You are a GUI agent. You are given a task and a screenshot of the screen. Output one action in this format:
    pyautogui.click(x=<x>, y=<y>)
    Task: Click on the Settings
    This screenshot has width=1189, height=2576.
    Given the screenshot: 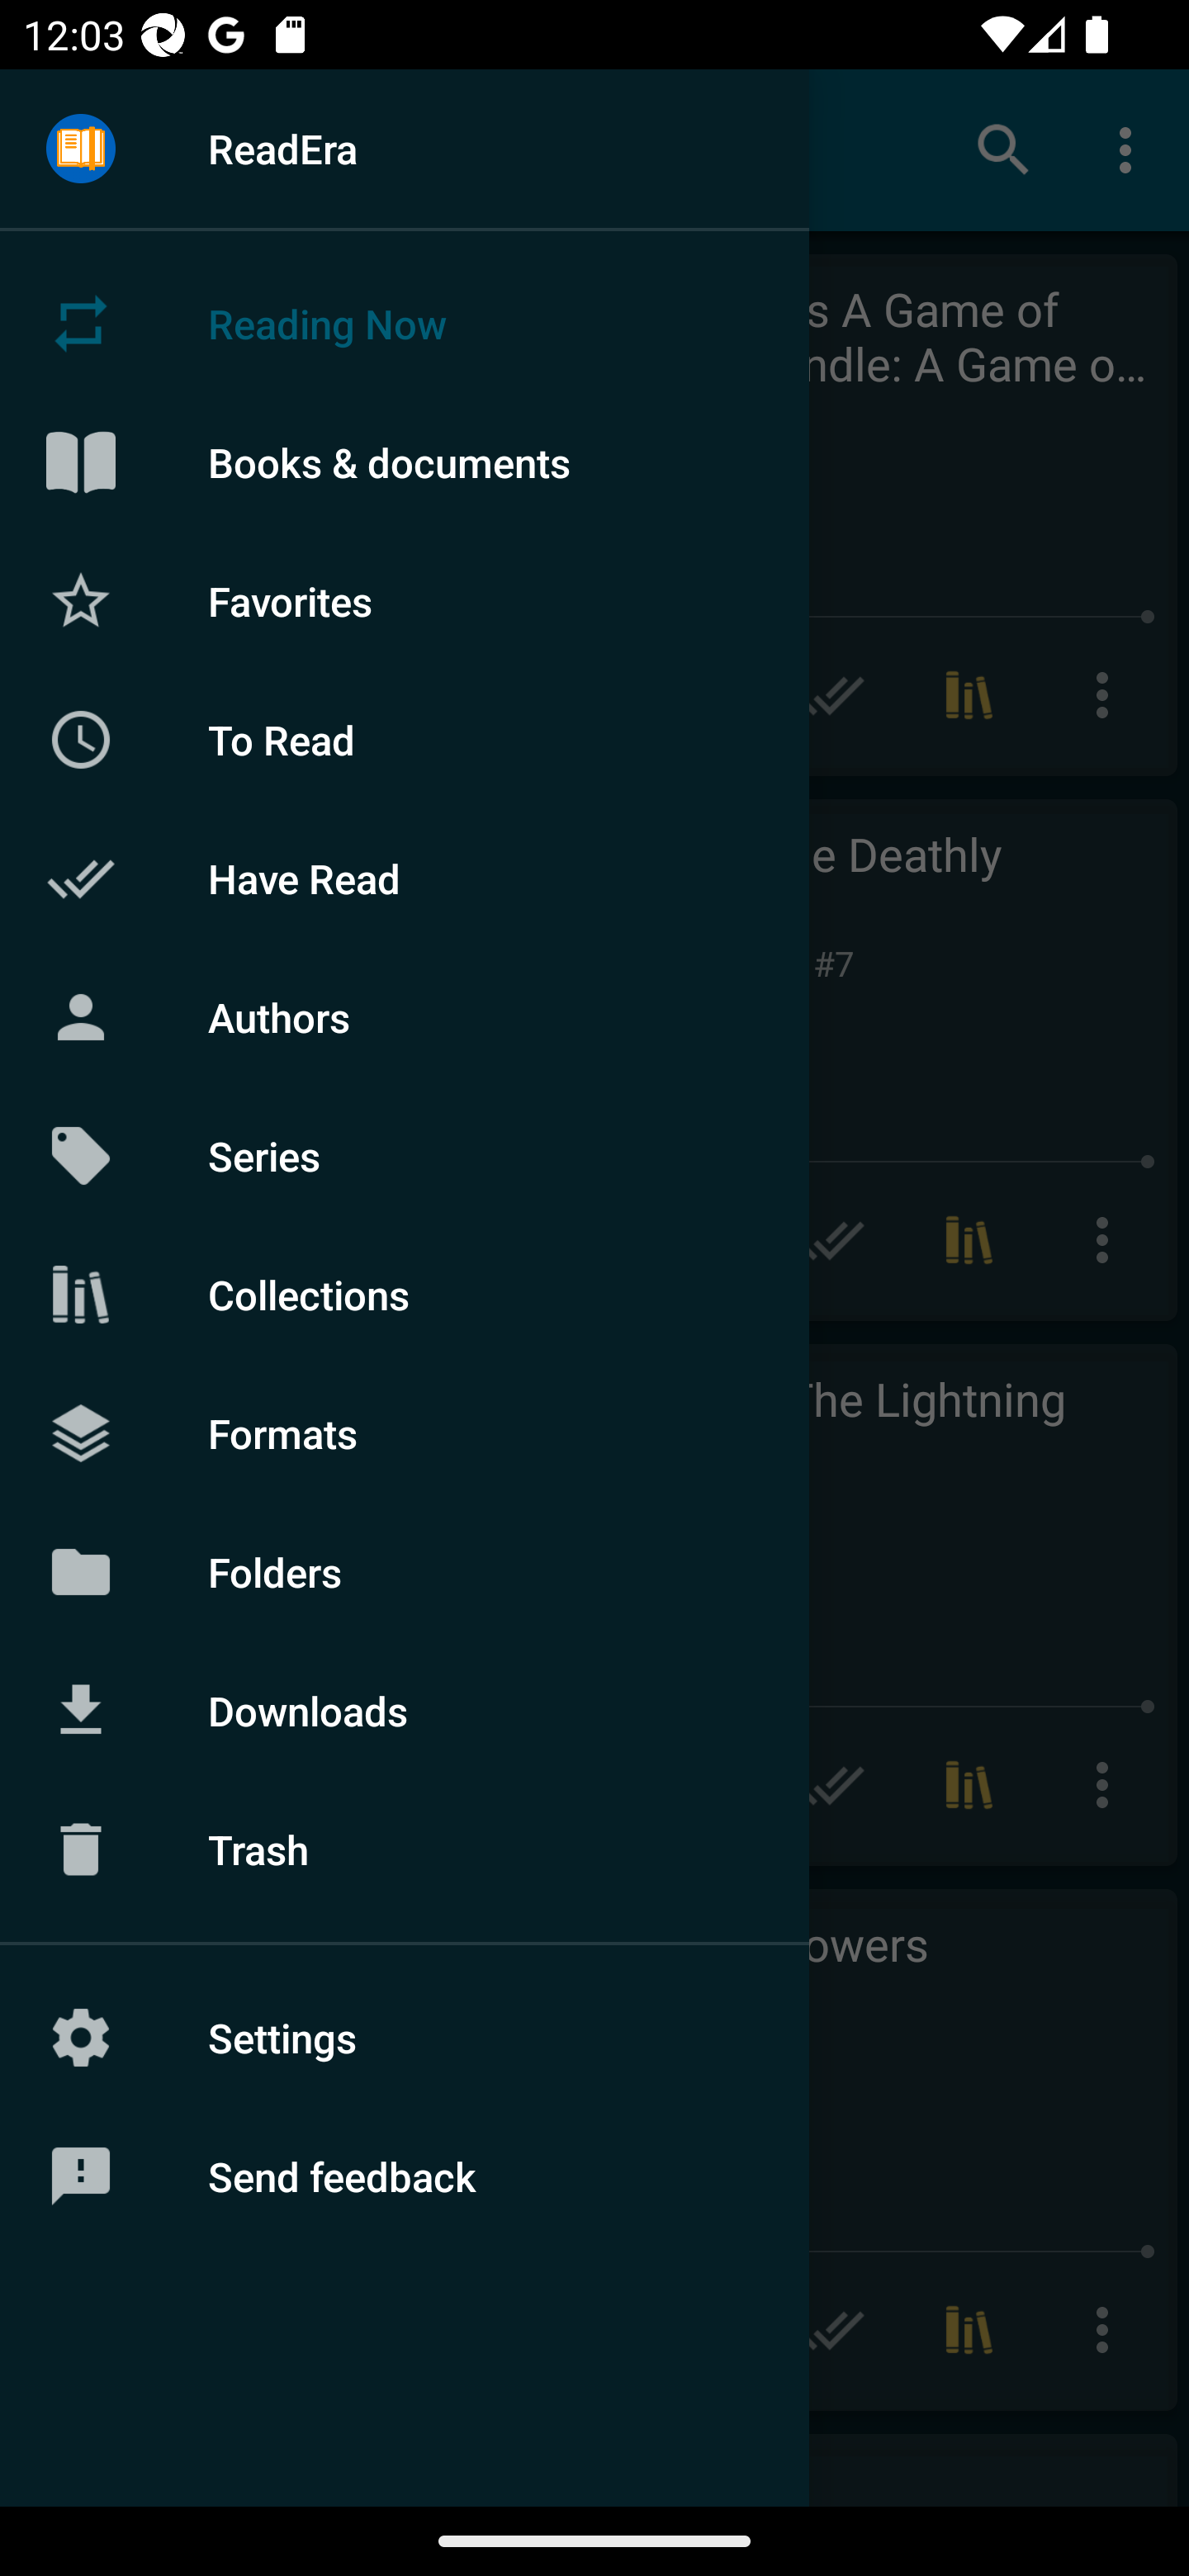 What is the action you would take?
    pyautogui.click(x=405, y=2038)
    